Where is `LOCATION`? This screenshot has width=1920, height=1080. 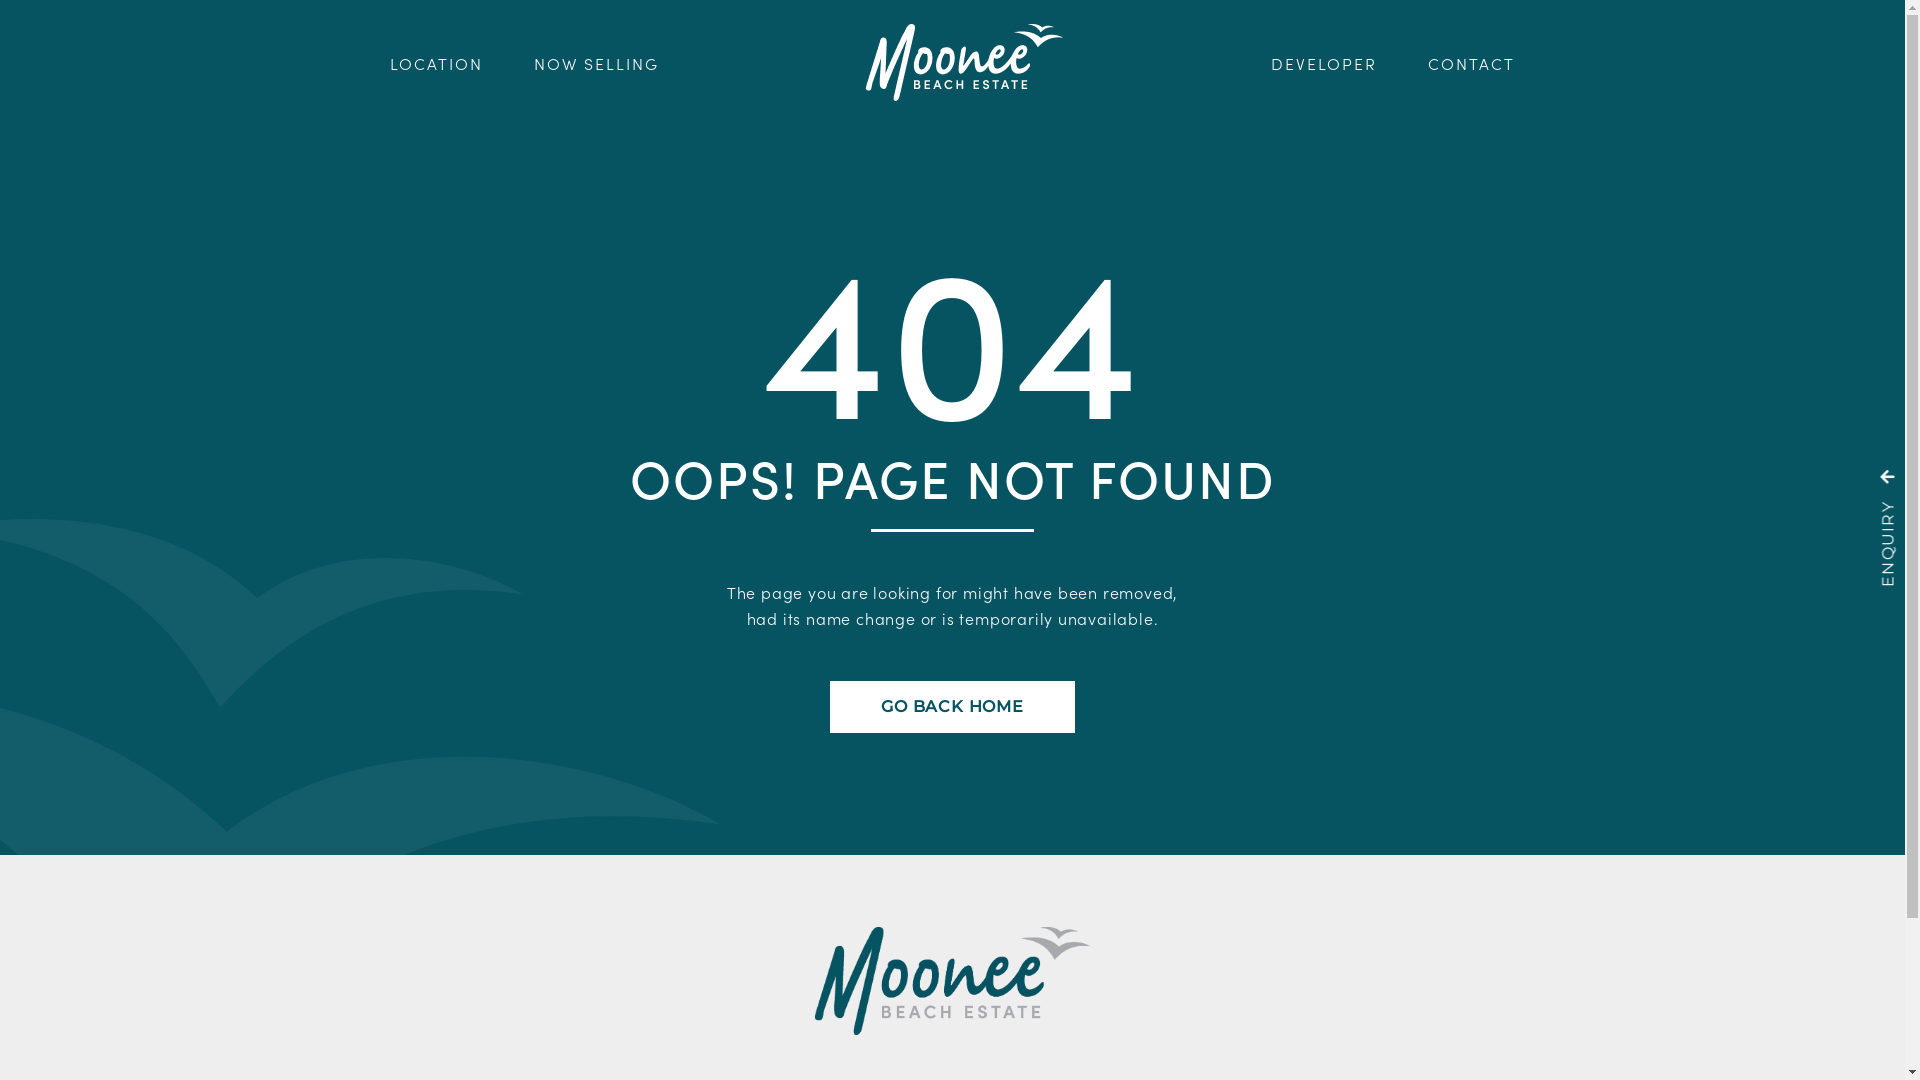
LOCATION is located at coordinates (436, 62).